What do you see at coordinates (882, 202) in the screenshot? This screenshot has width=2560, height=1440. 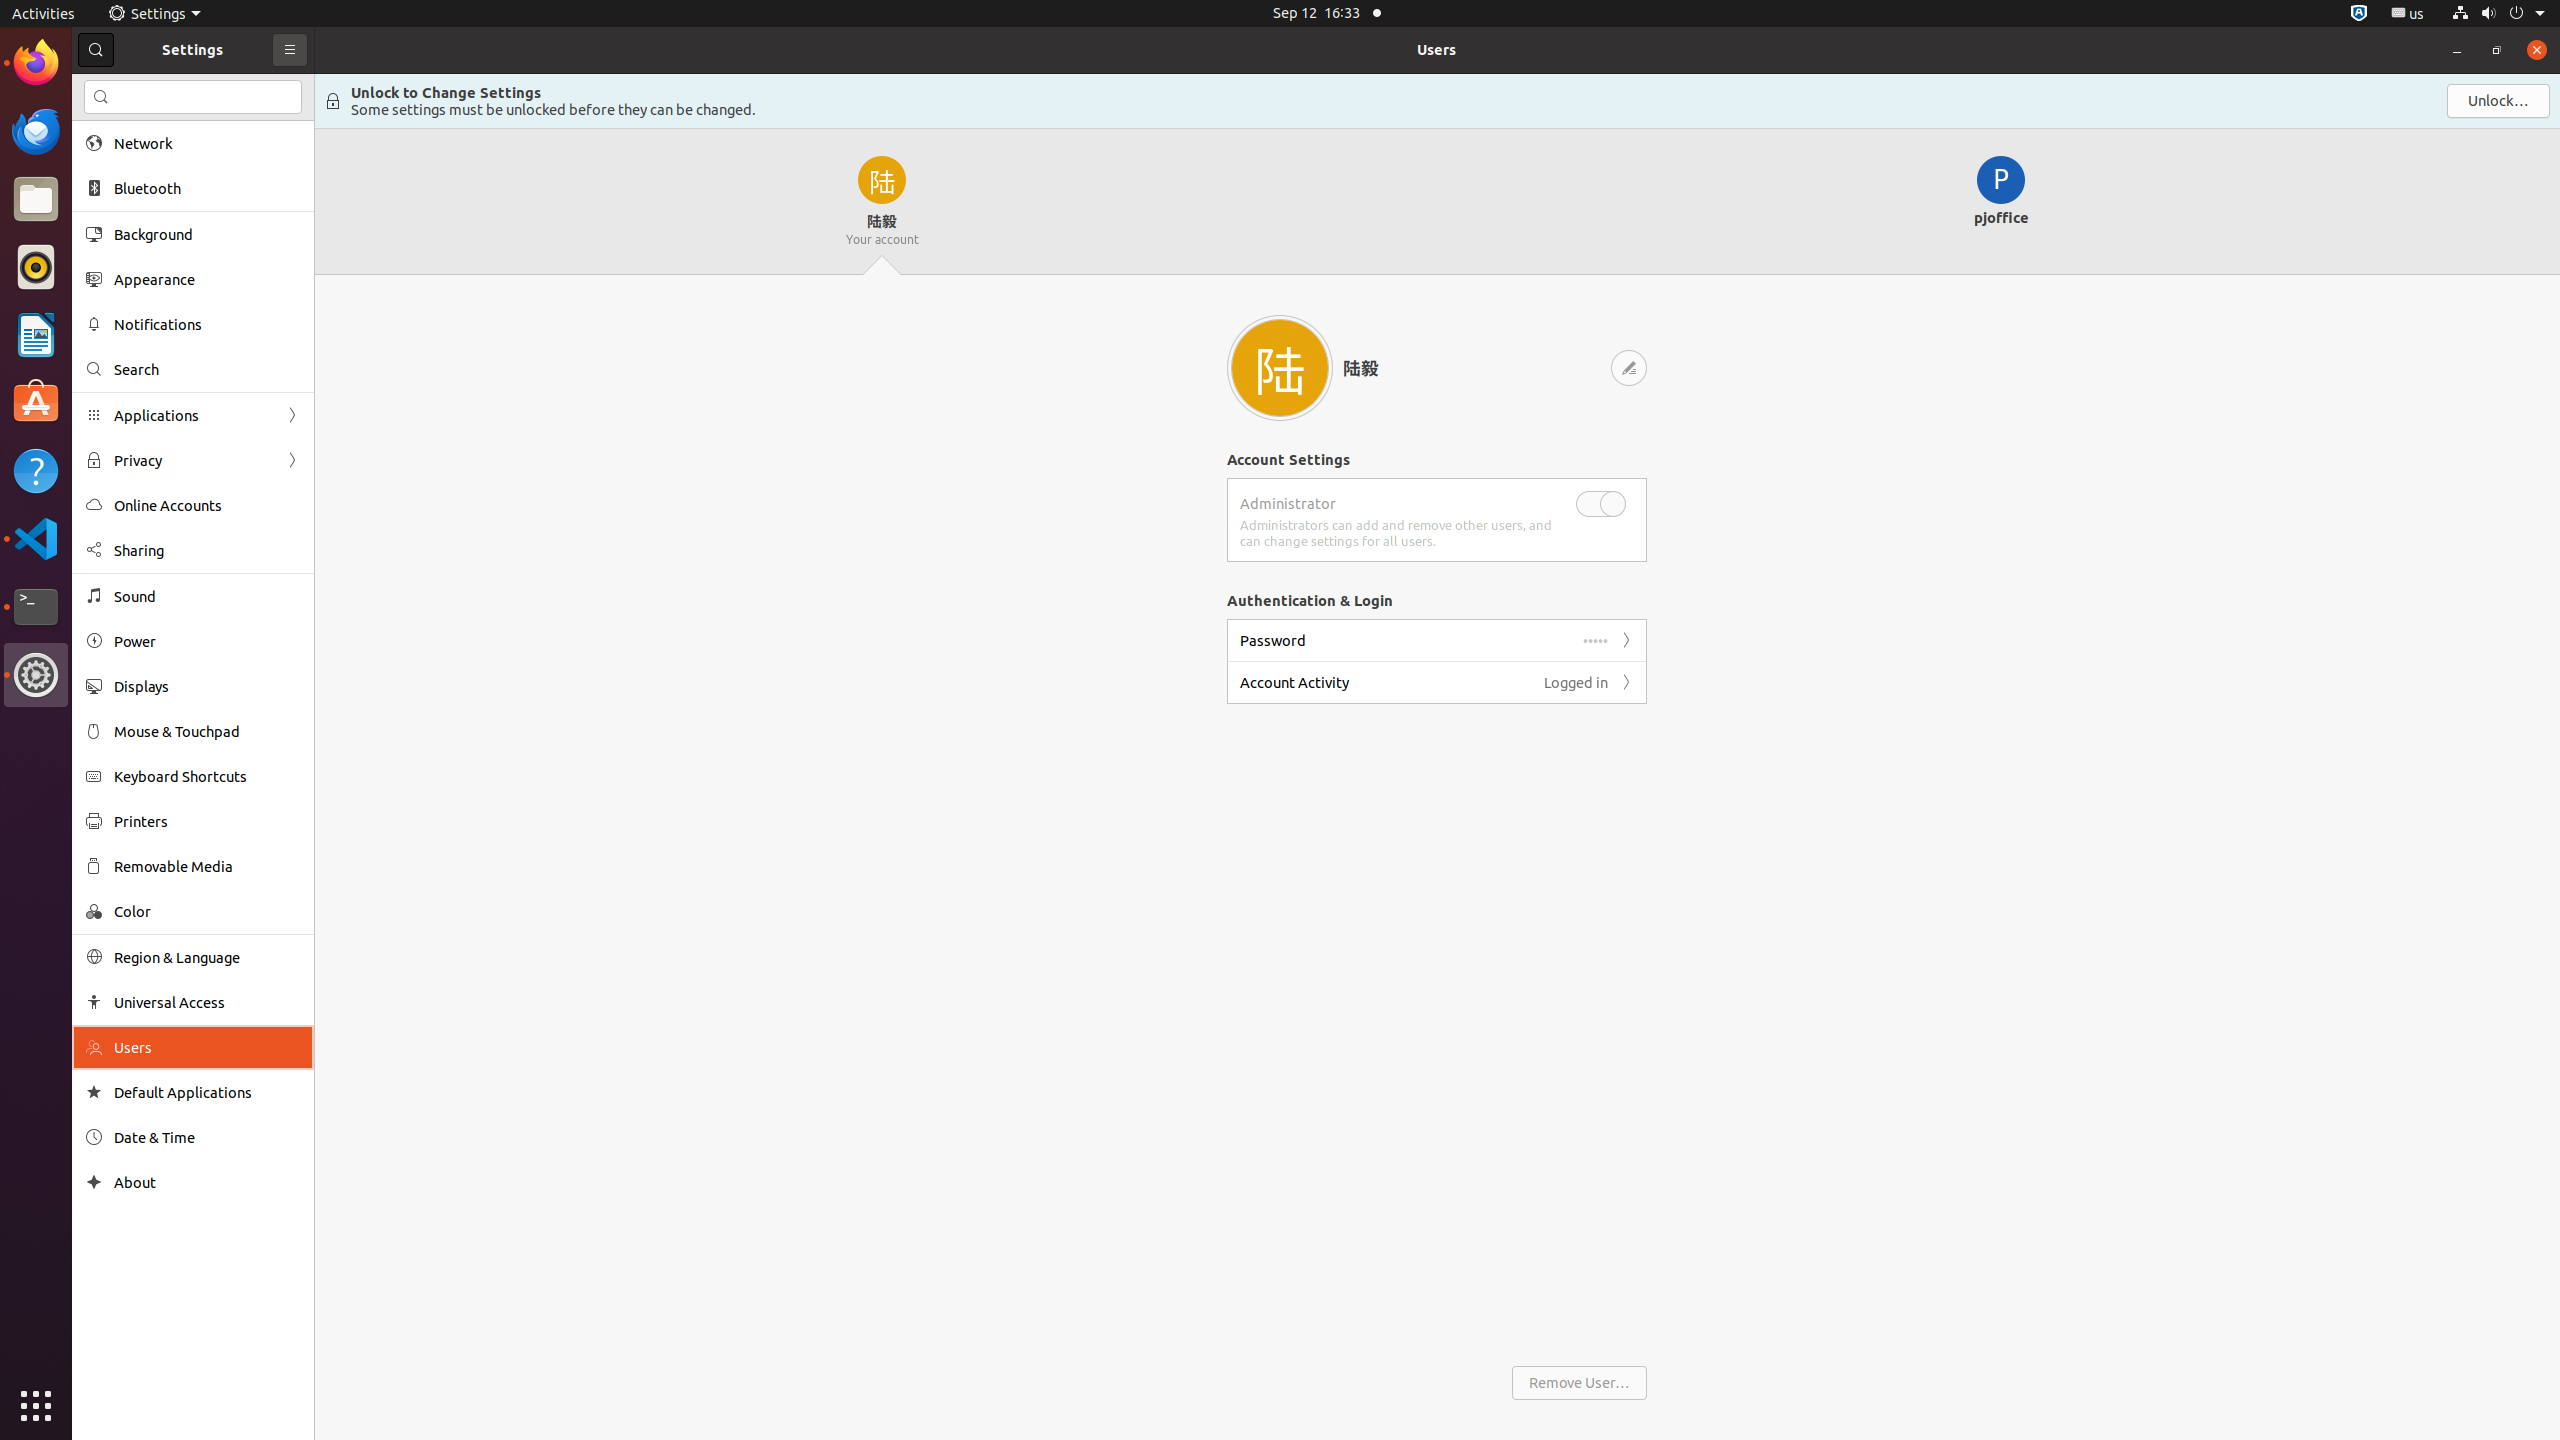 I see `陆毅` at bounding box center [882, 202].